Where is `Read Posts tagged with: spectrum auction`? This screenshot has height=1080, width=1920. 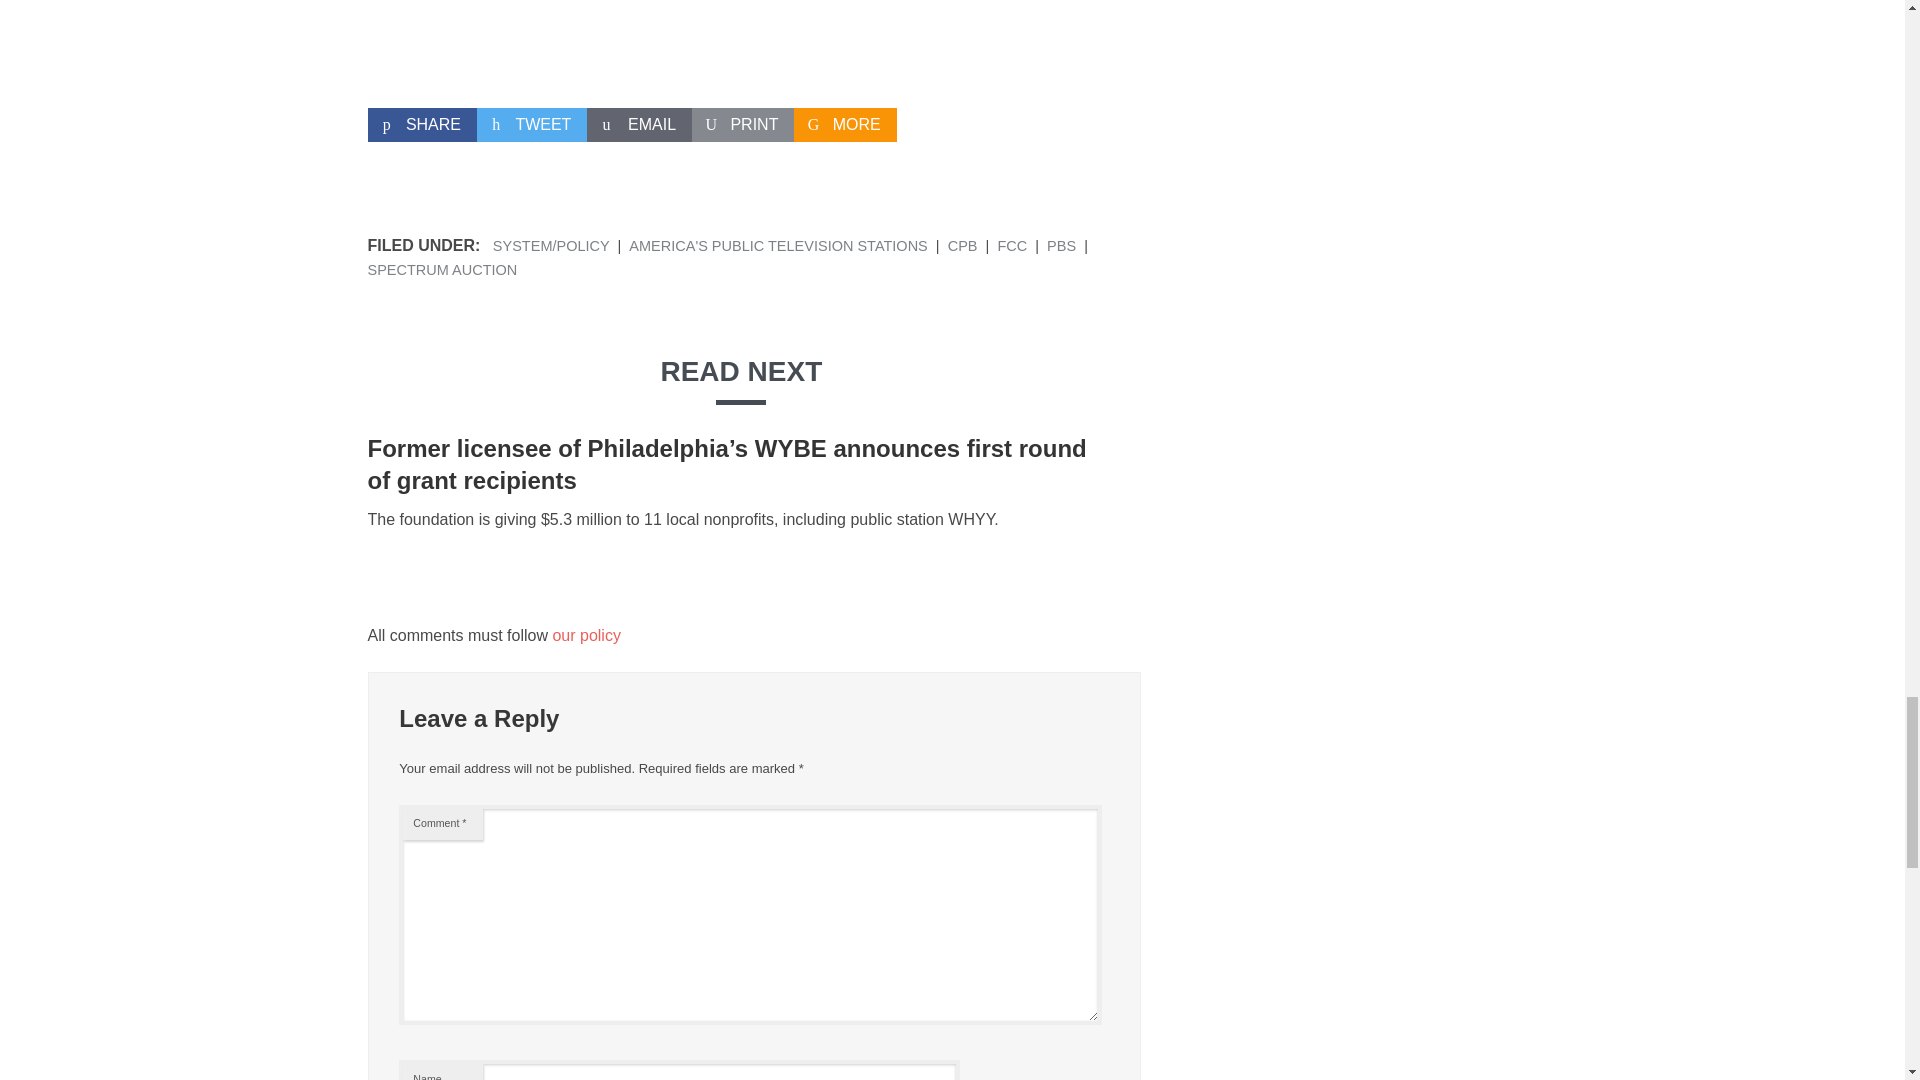
Read Posts tagged with: spectrum auction is located at coordinates (443, 270).